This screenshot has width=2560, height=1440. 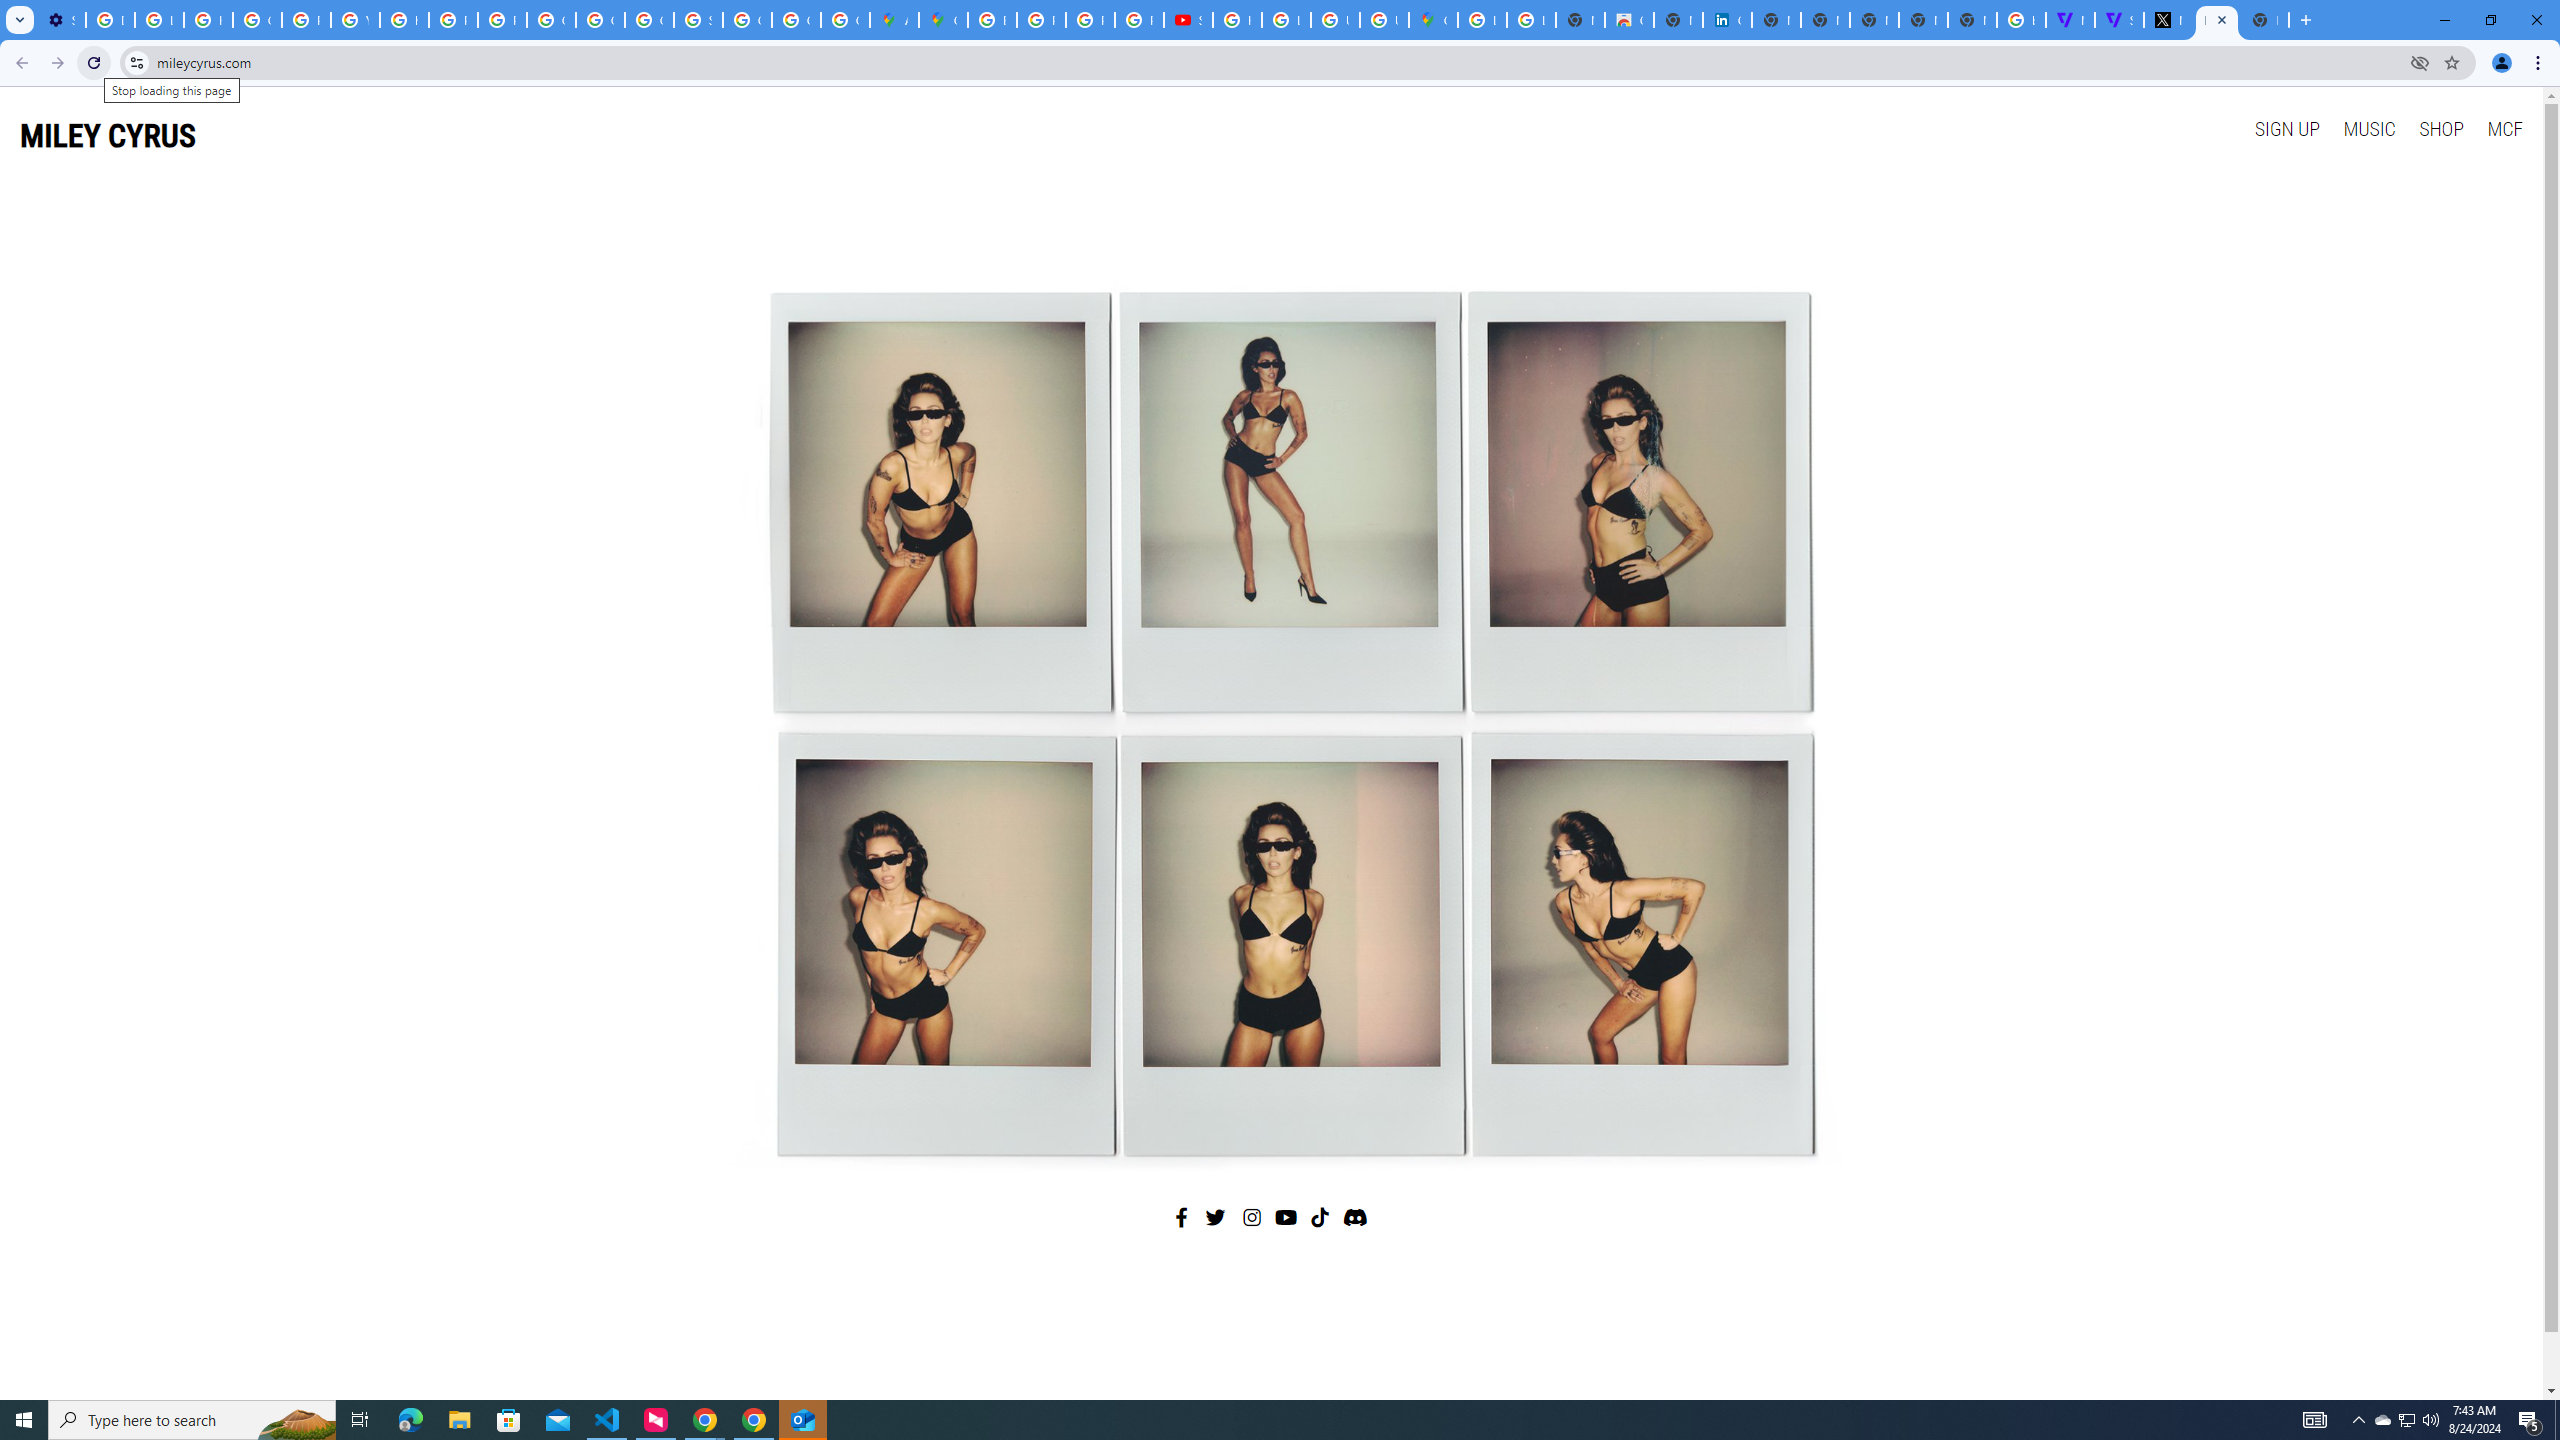 What do you see at coordinates (2440, 128) in the screenshot?
I see `SHOP` at bounding box center [2440, 128].